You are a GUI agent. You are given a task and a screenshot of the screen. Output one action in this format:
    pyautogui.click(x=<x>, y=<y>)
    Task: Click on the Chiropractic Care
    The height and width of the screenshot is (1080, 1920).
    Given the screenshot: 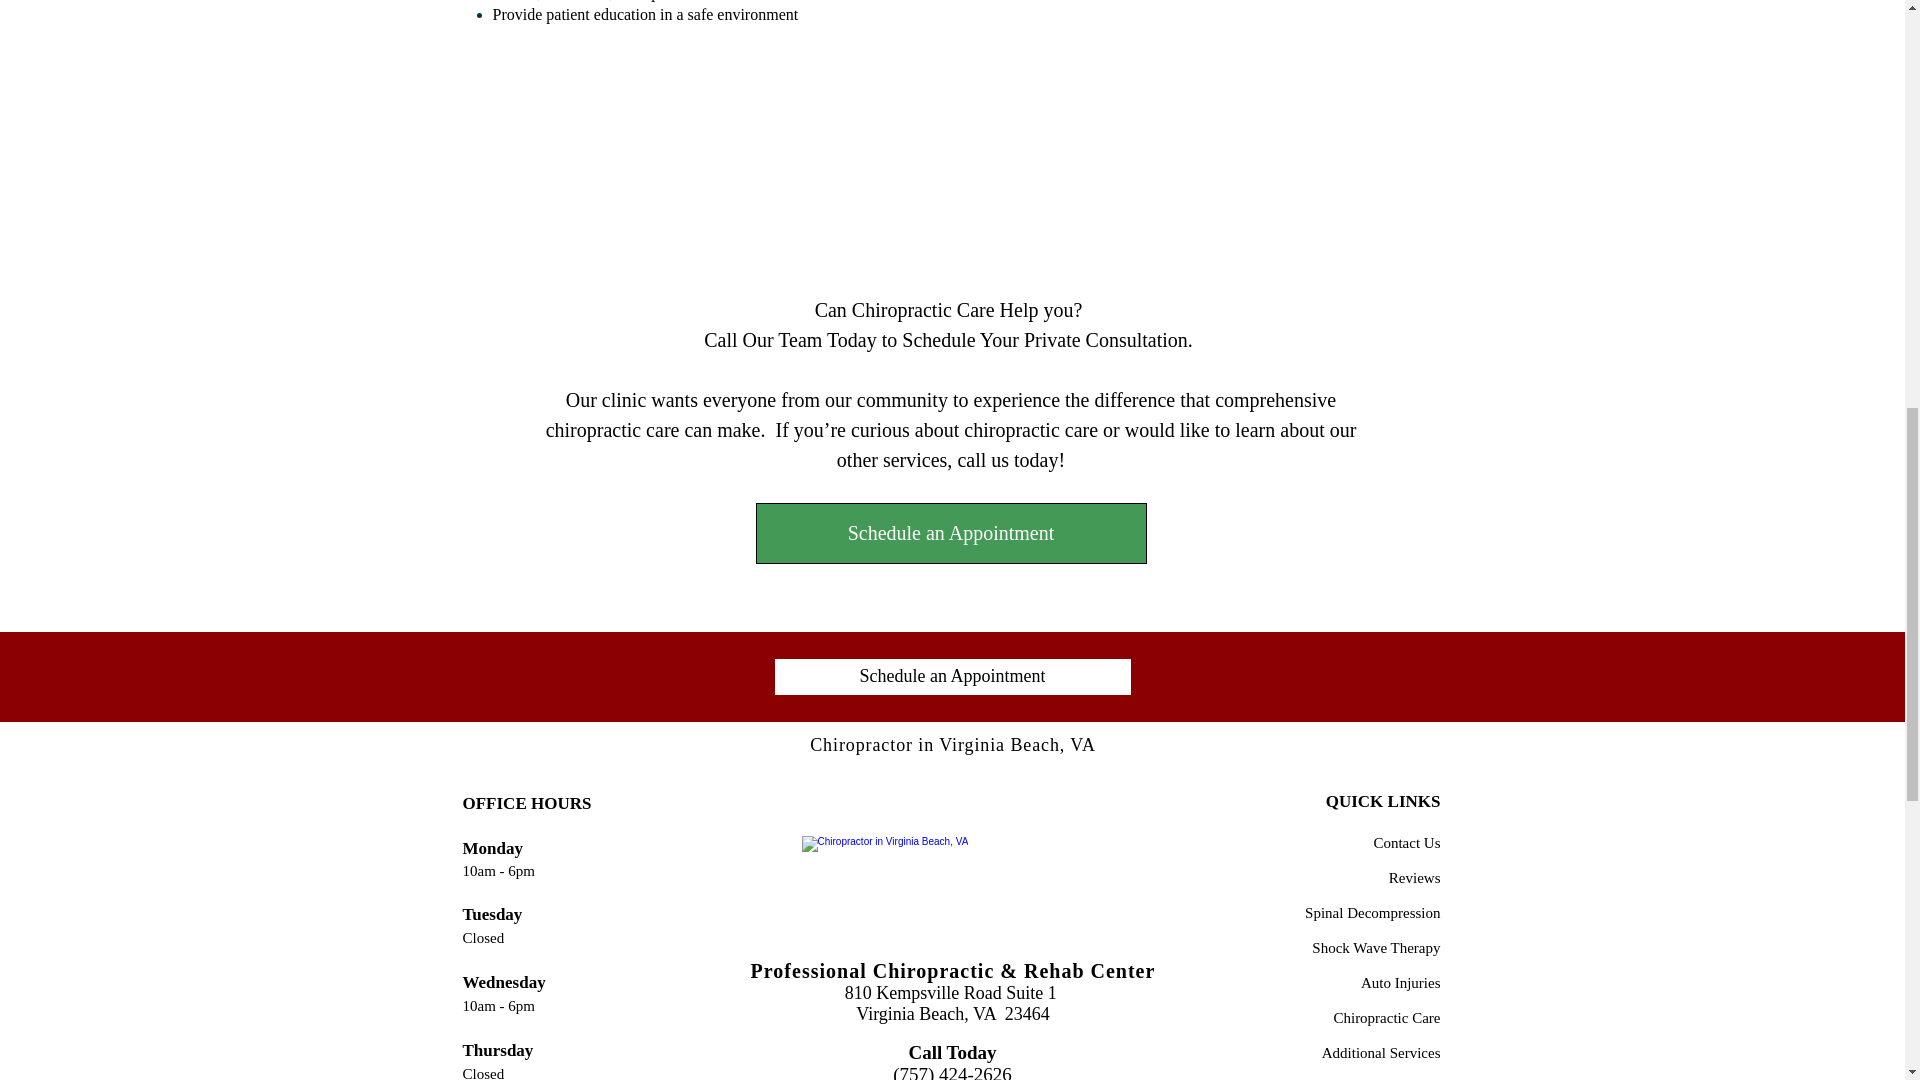 What is the action you would take?
    pyautogui.click(x=1386, y=1017)
    